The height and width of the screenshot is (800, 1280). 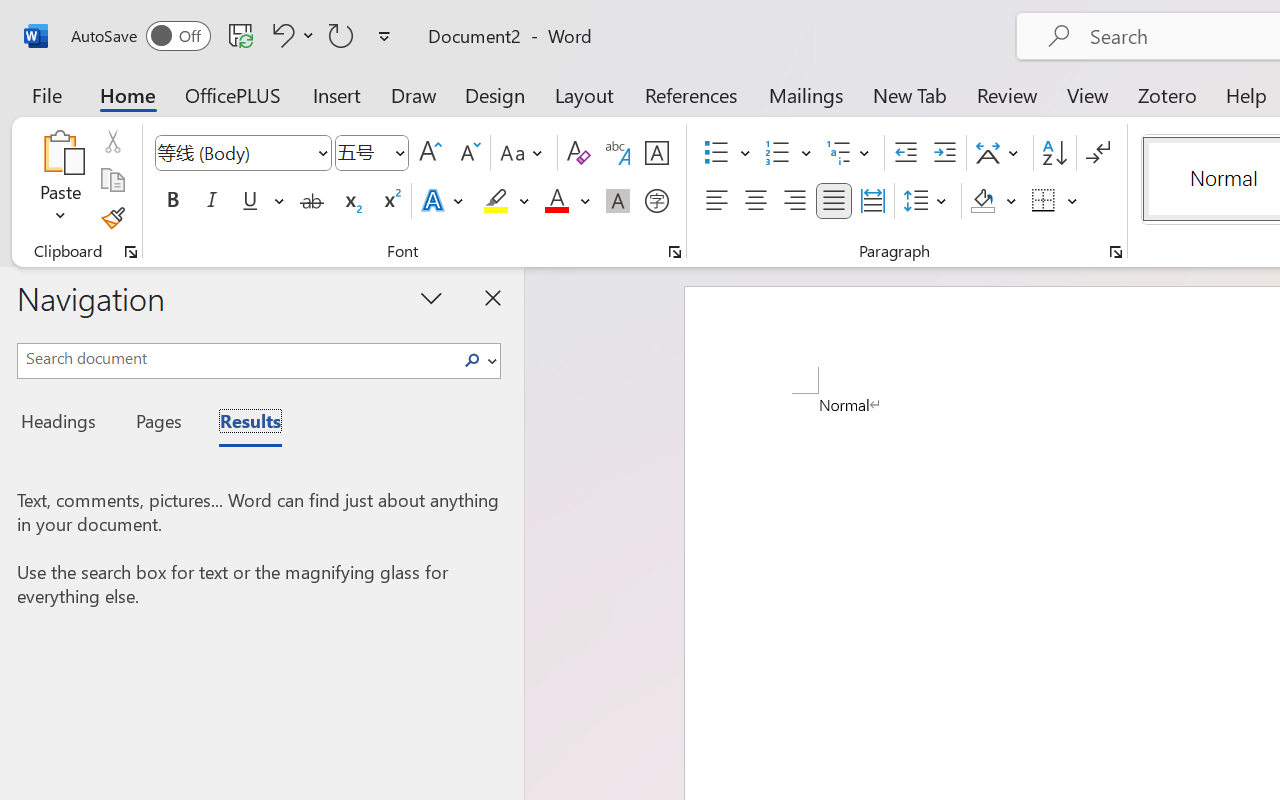 What do you see at coordinates (384, 36) in the screenshot?
I see `Customize Quick Access Toolbar` at bounding box center [384, 36].